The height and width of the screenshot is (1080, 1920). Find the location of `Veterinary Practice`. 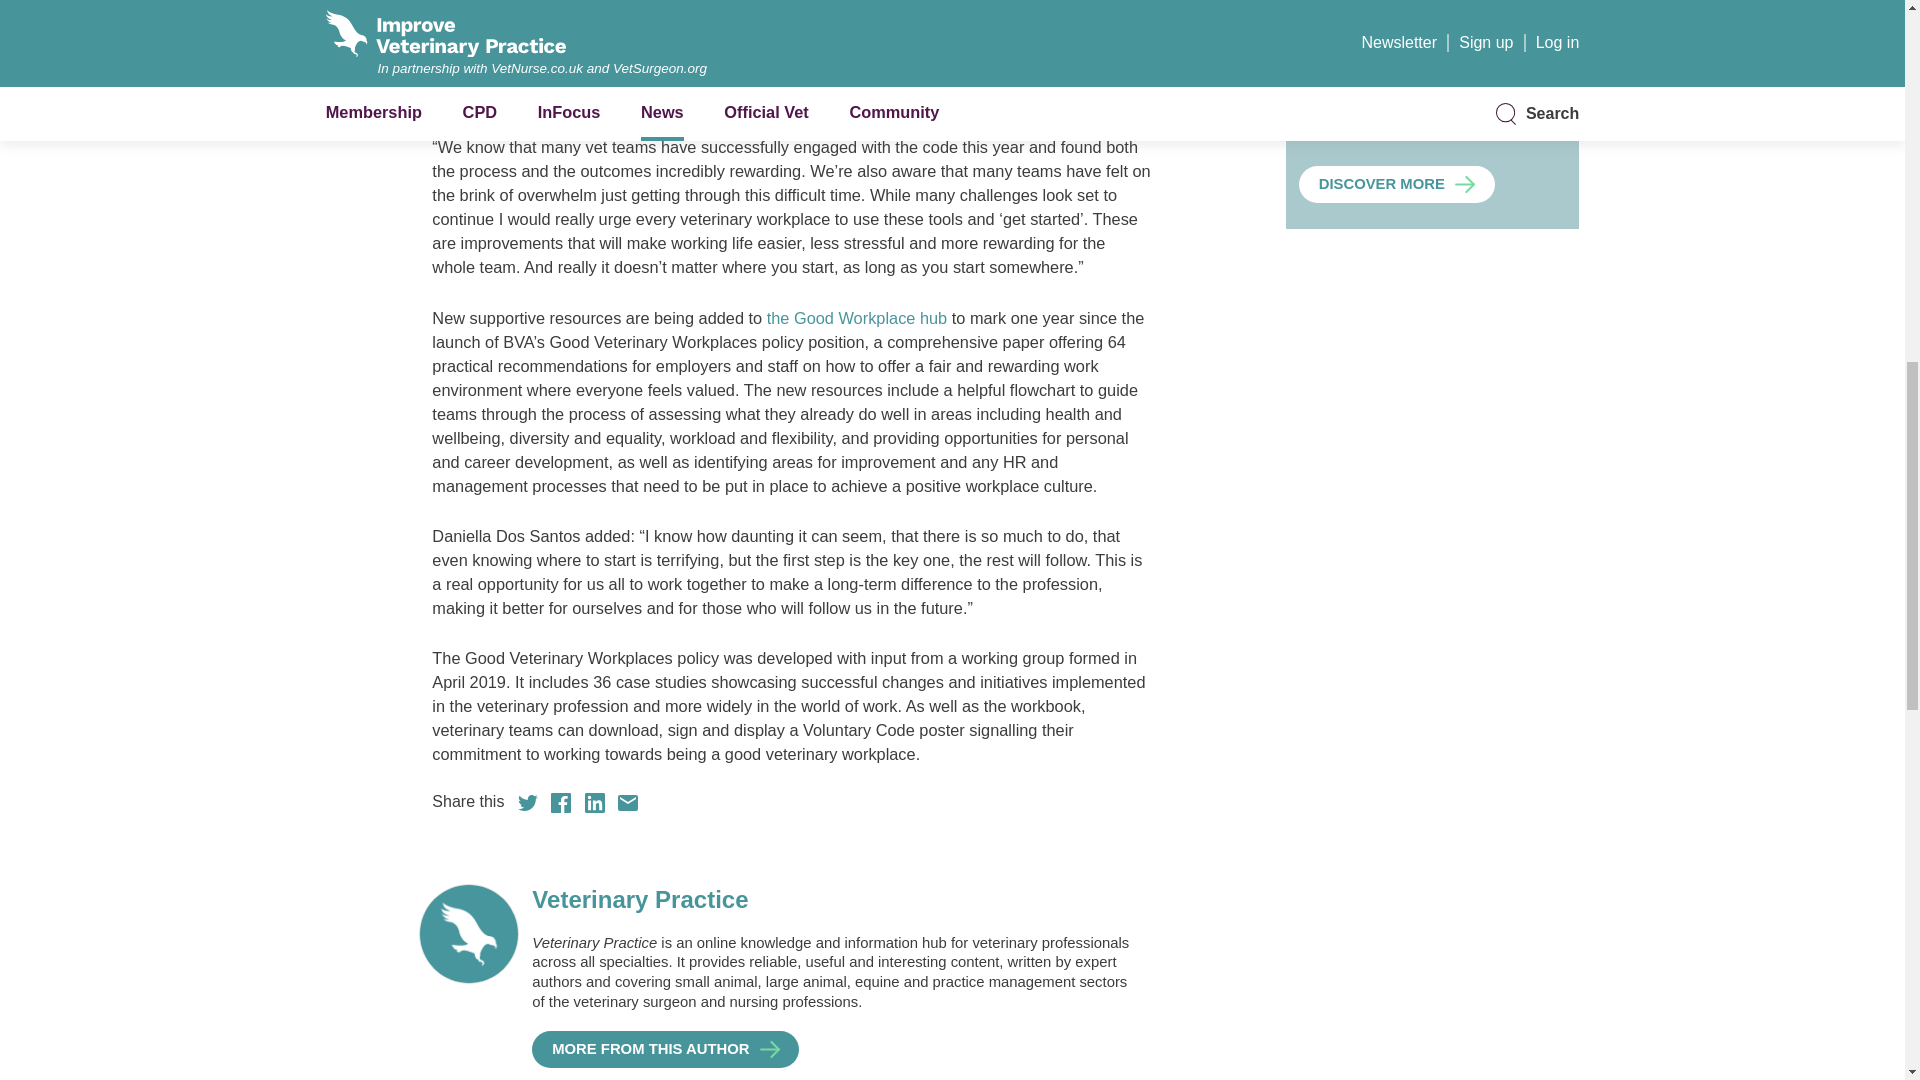

Veterinary Practice is located at coordinates (834, 900).